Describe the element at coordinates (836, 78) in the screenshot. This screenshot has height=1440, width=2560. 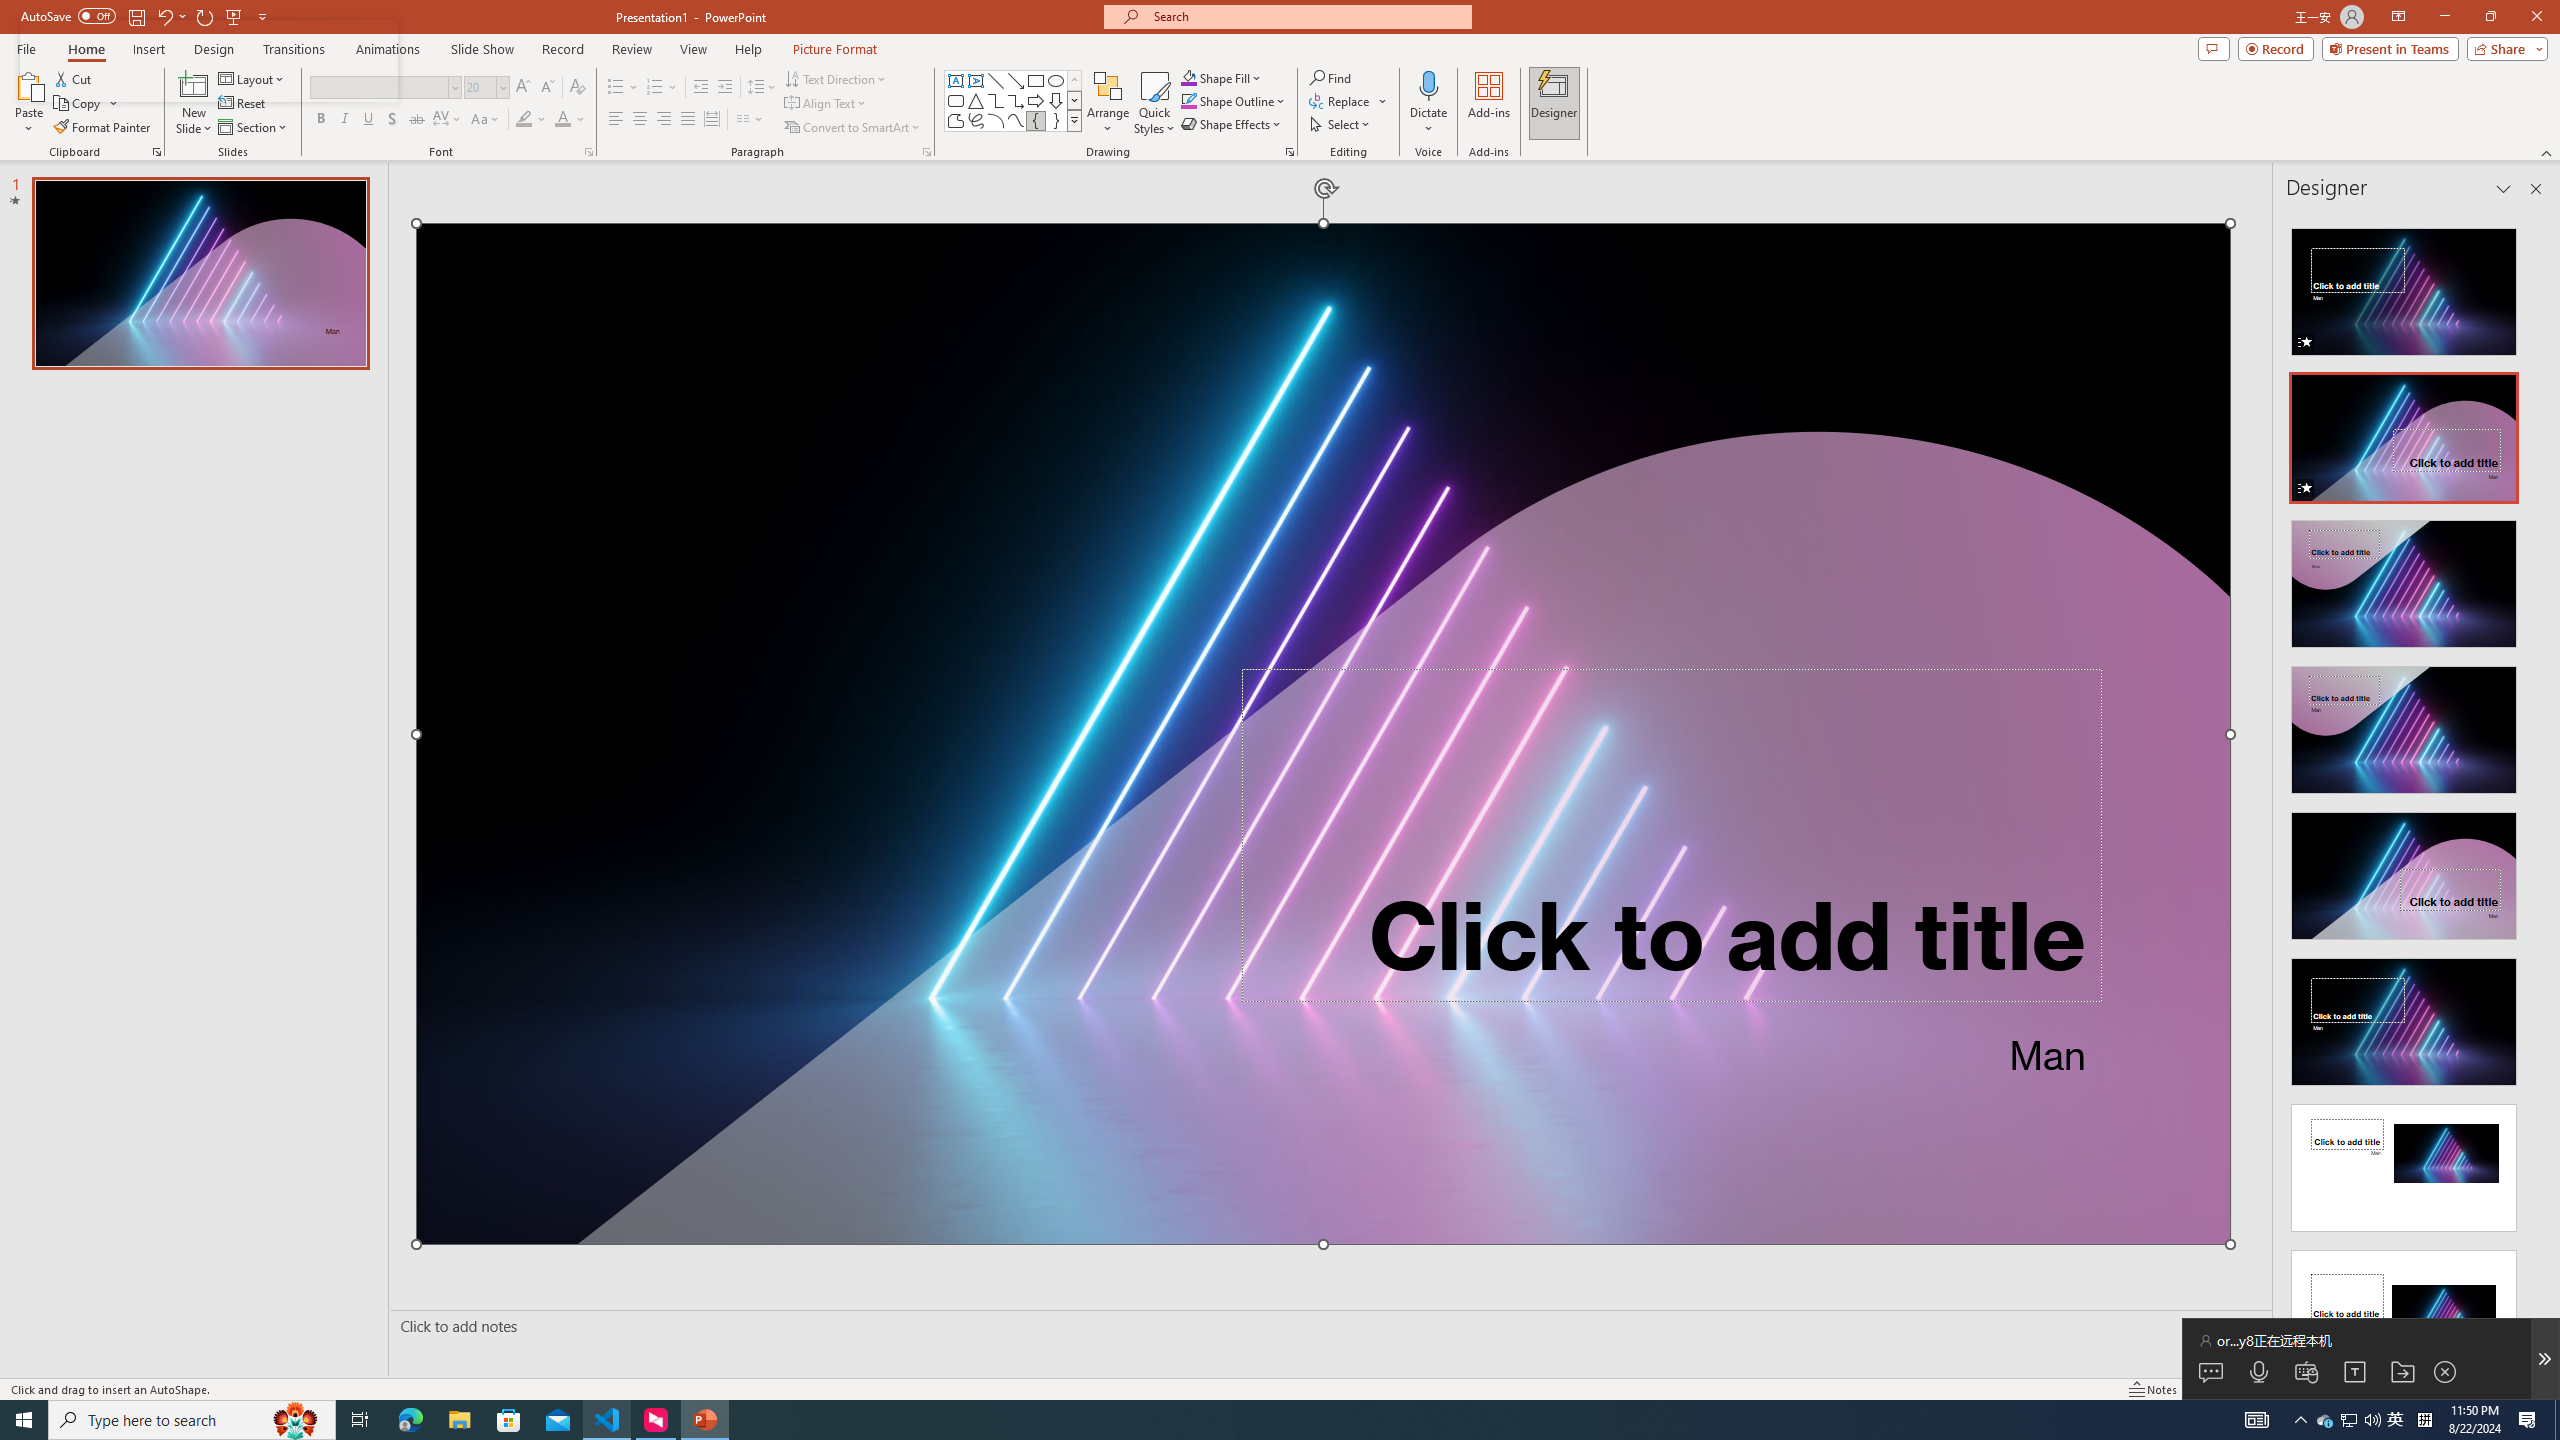
I see `Text Direction` at that location.